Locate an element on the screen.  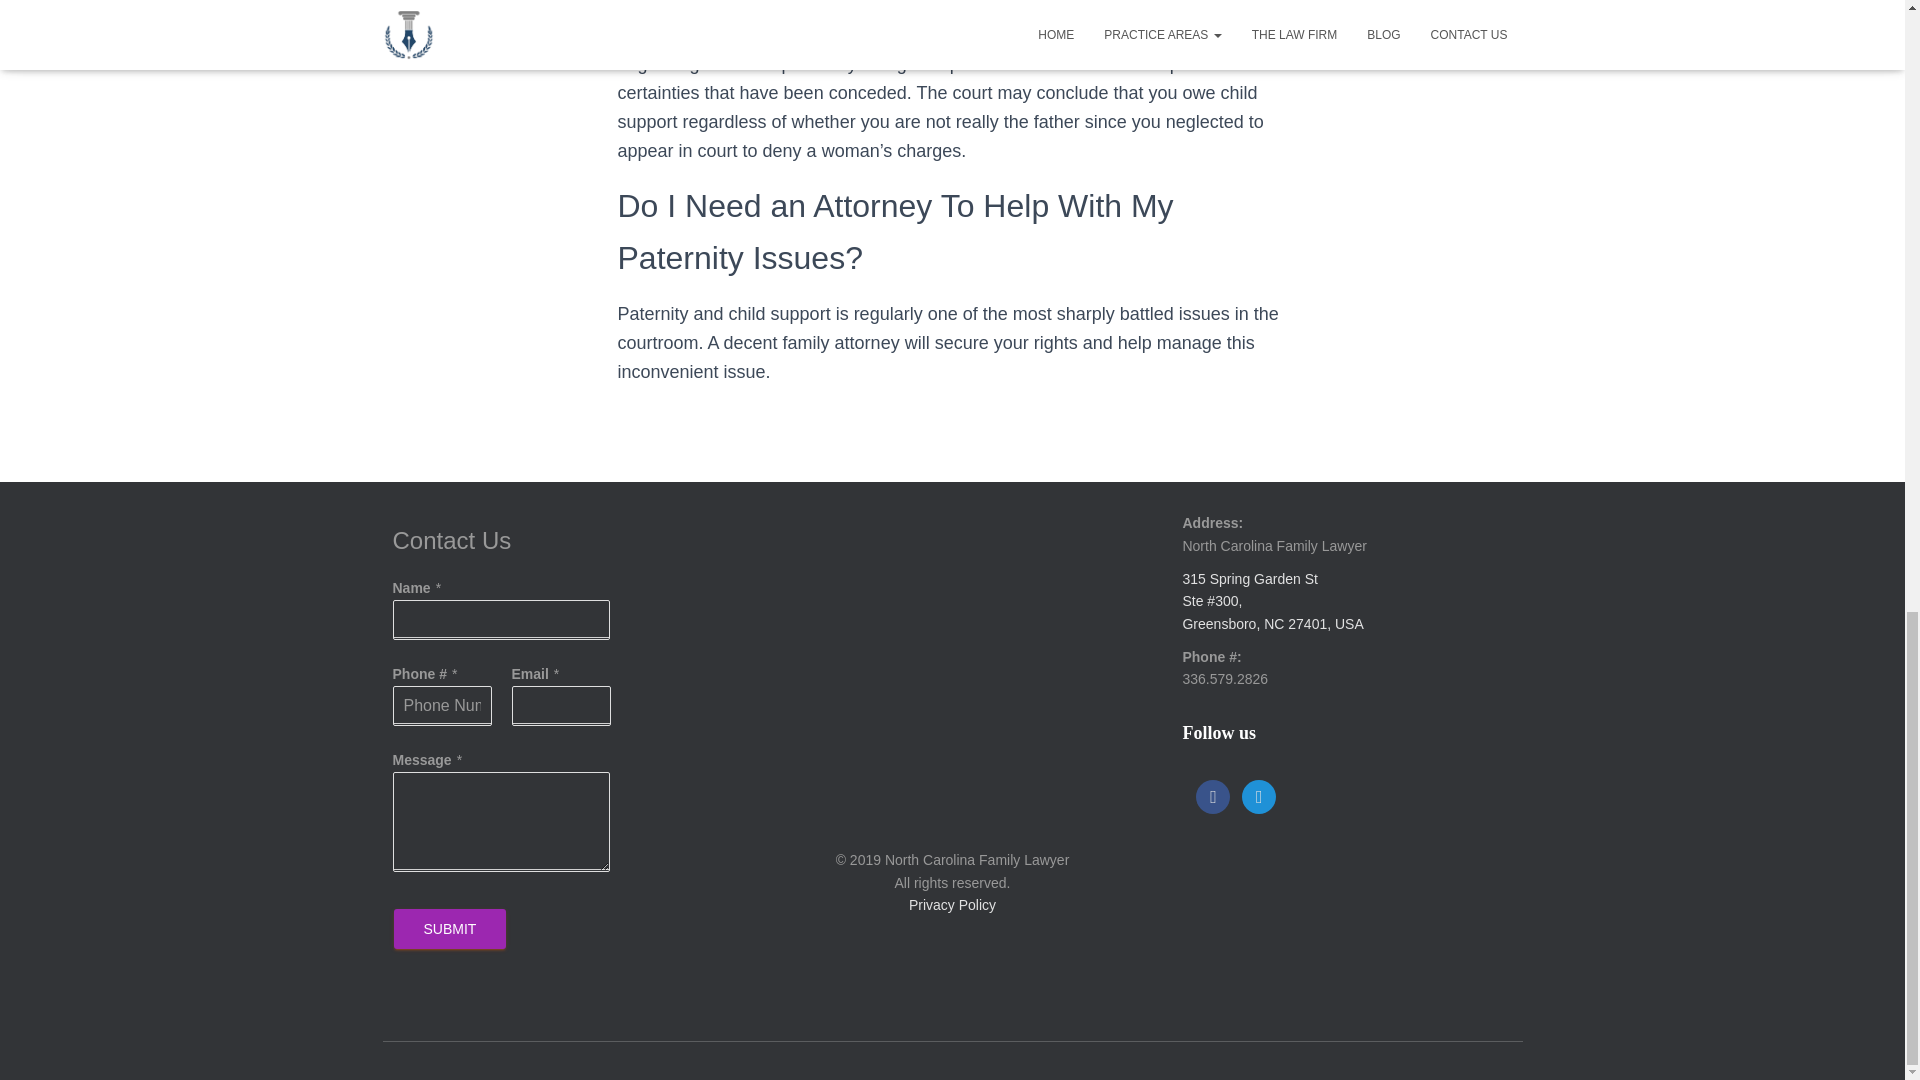
Phone Number is located at coordinates (441, 705).